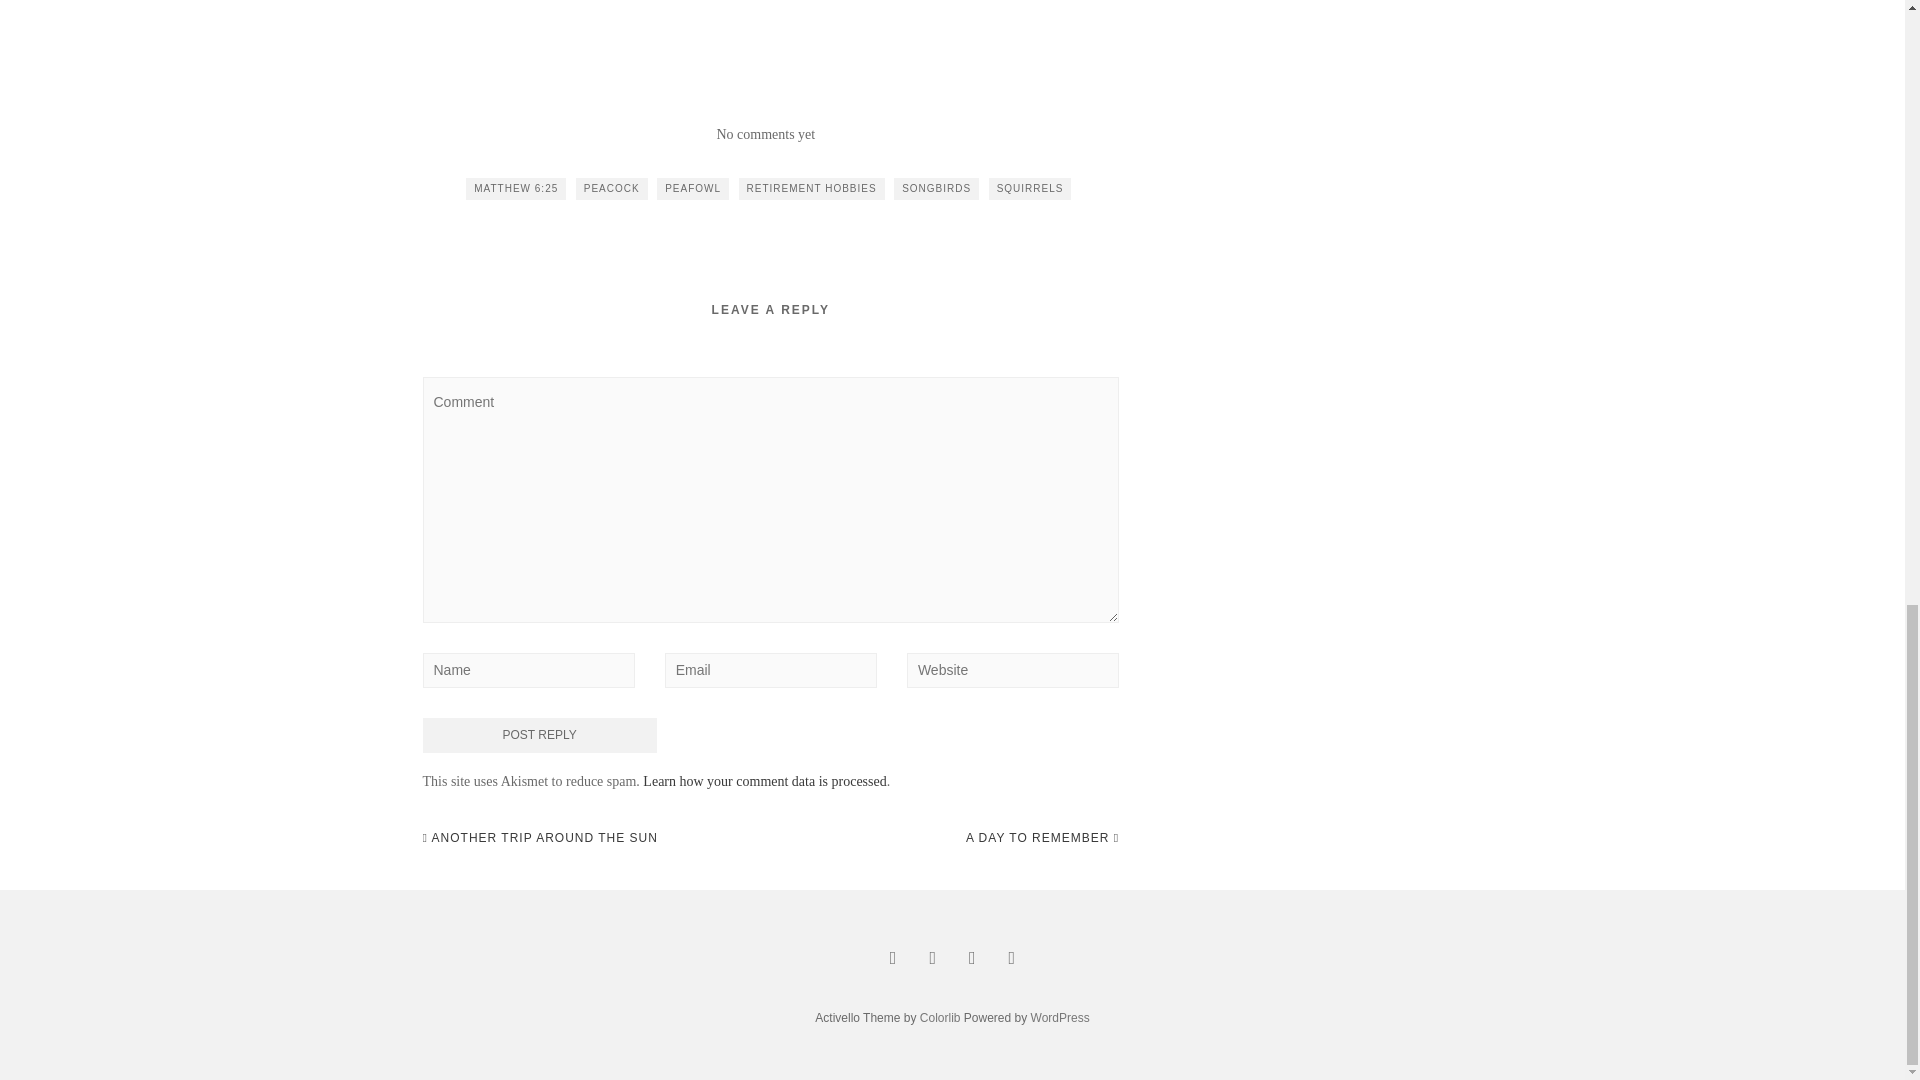  I want to click on SONGBIRDS, so click(936, 188).